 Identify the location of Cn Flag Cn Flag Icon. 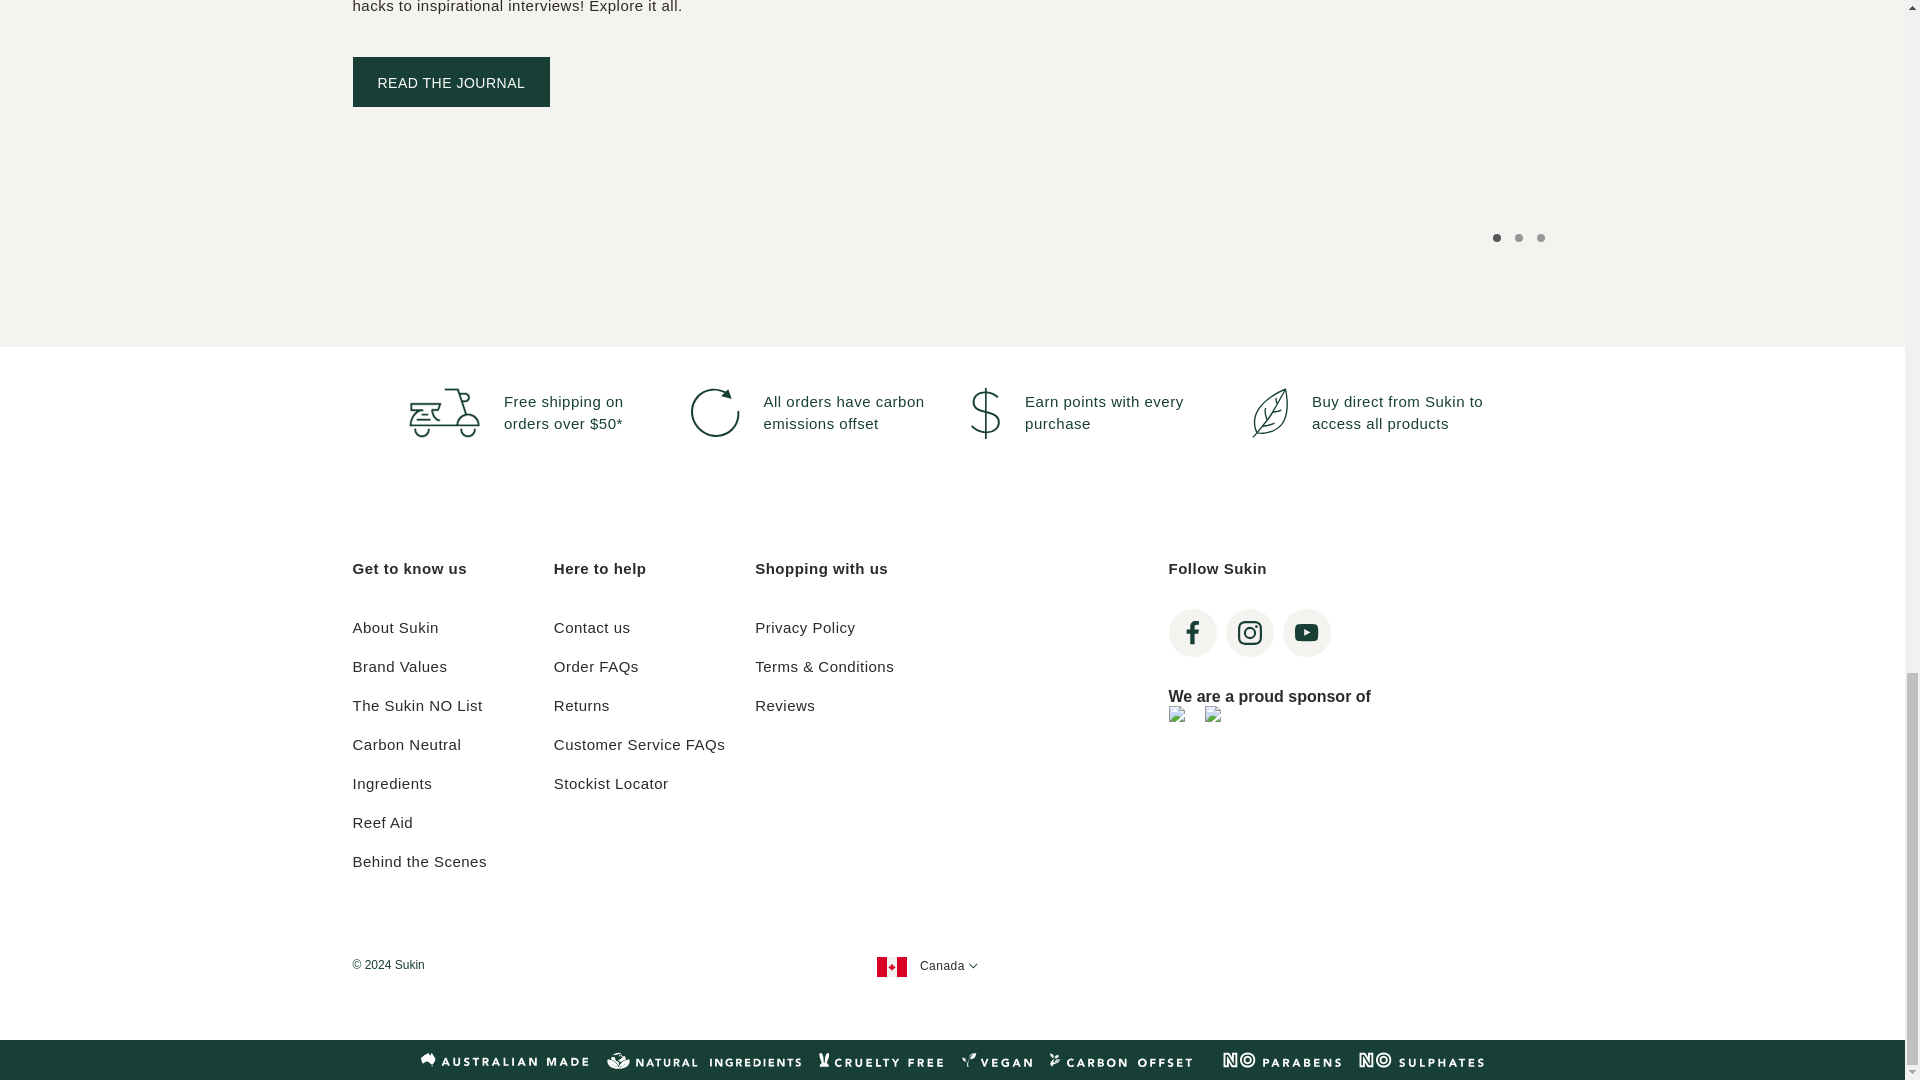
(892, 966).